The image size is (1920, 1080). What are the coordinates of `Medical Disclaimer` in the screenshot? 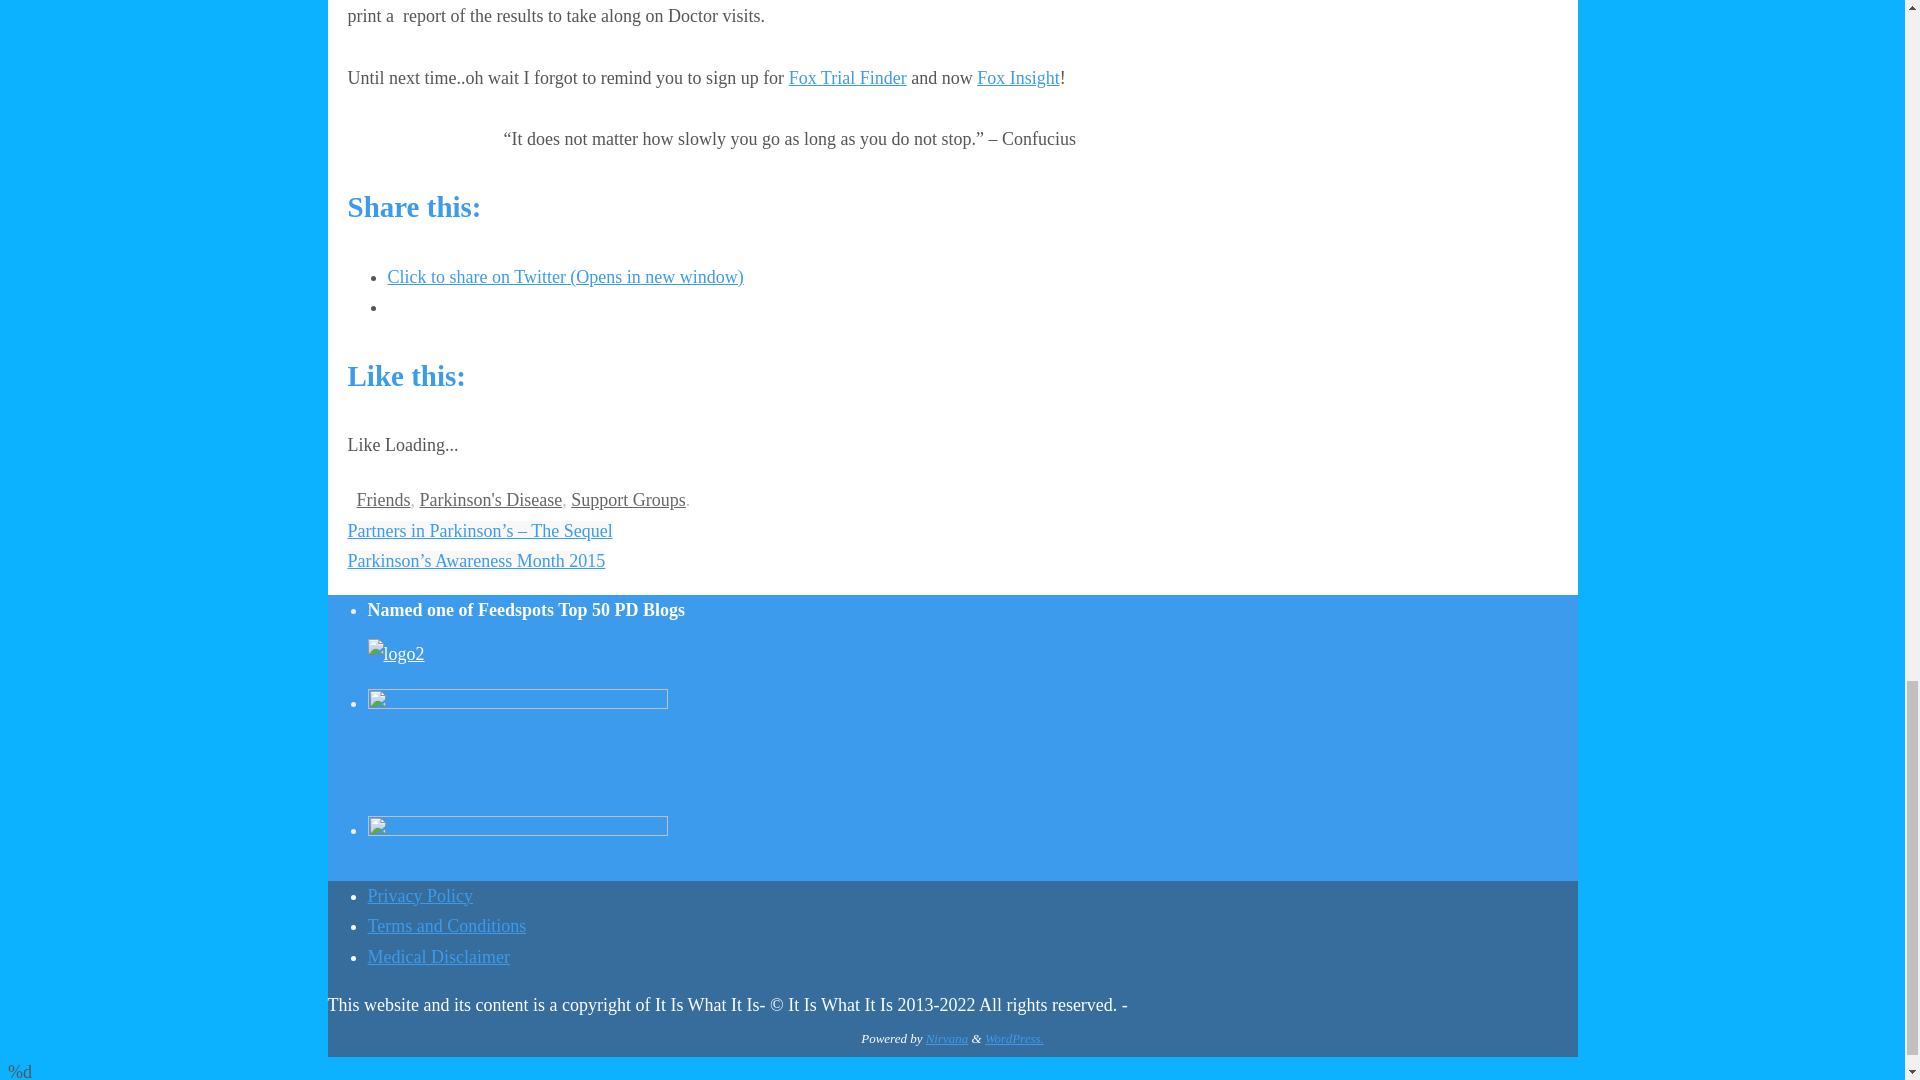 It's located at (439, 956).